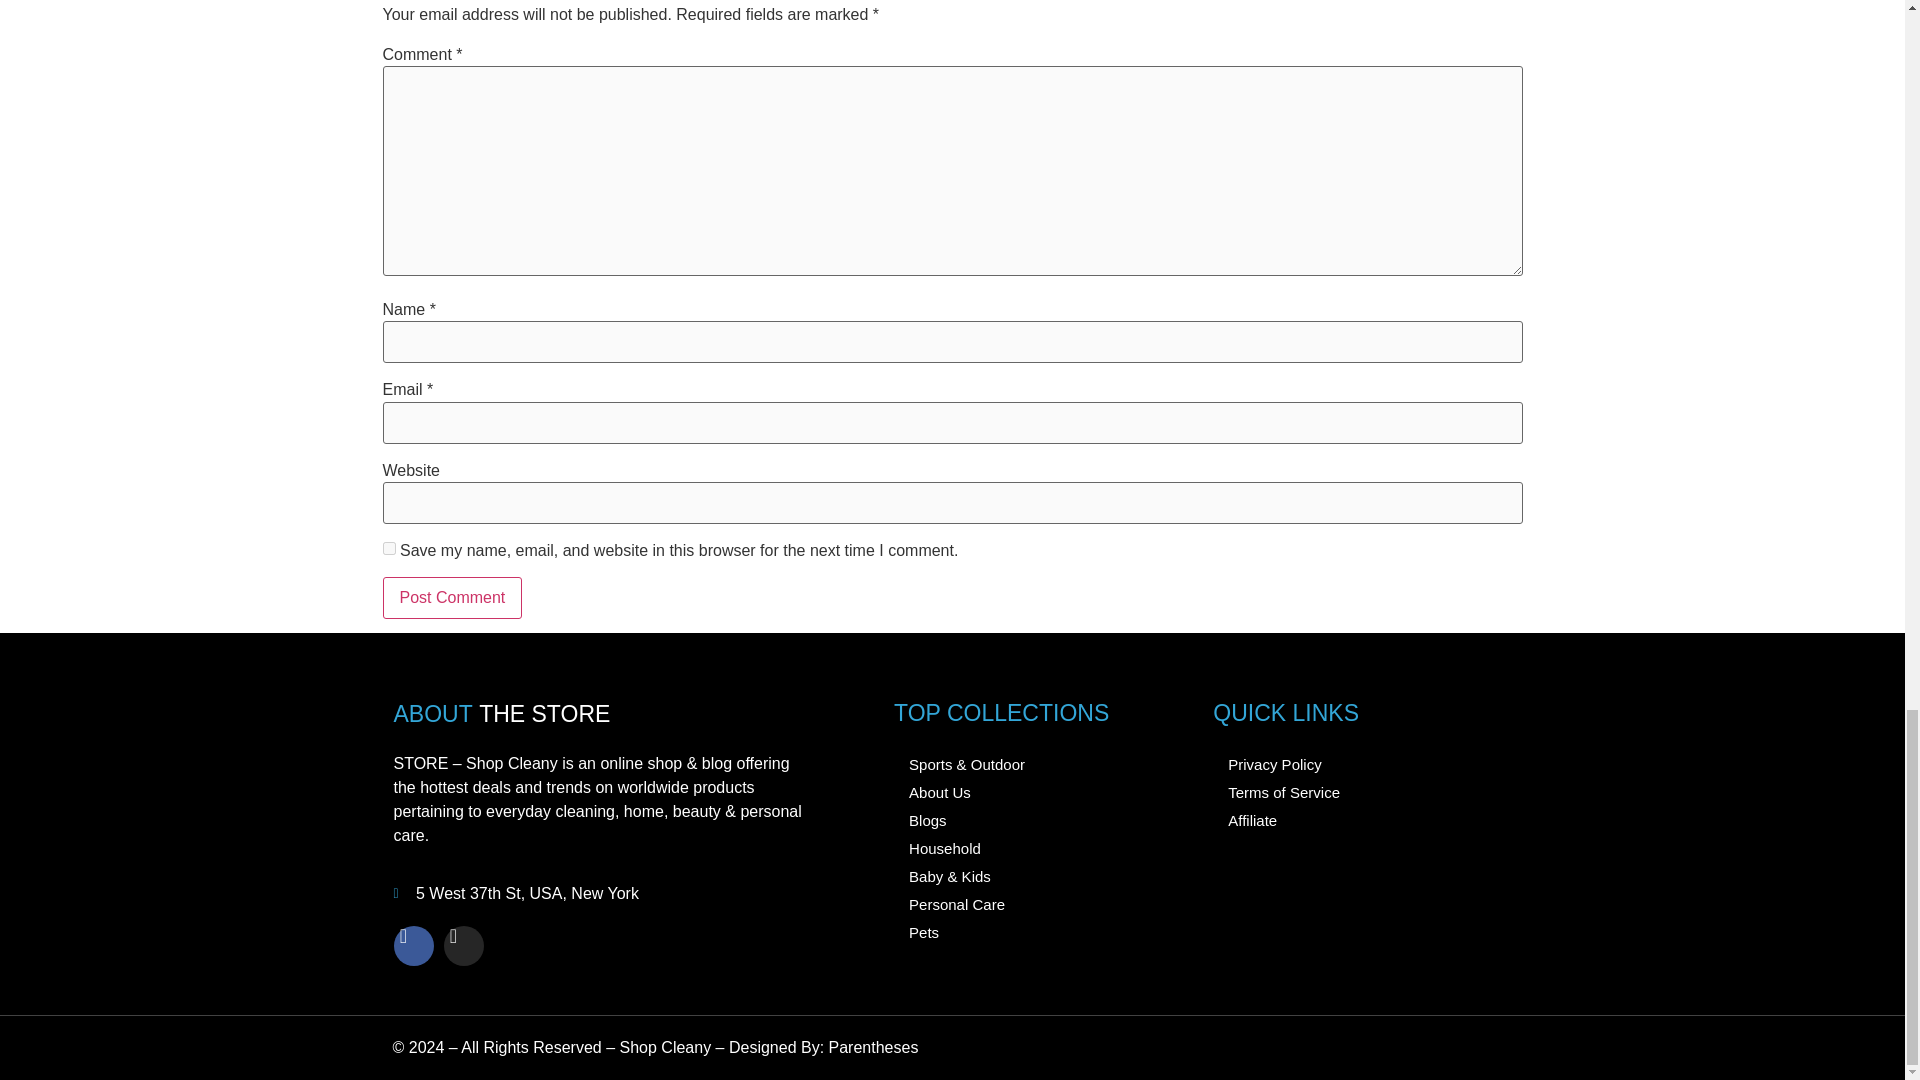  What do you see at coordinates (1043, 820) in the screenshot?
I see `Blogs` at bounding box center [1043, 820].